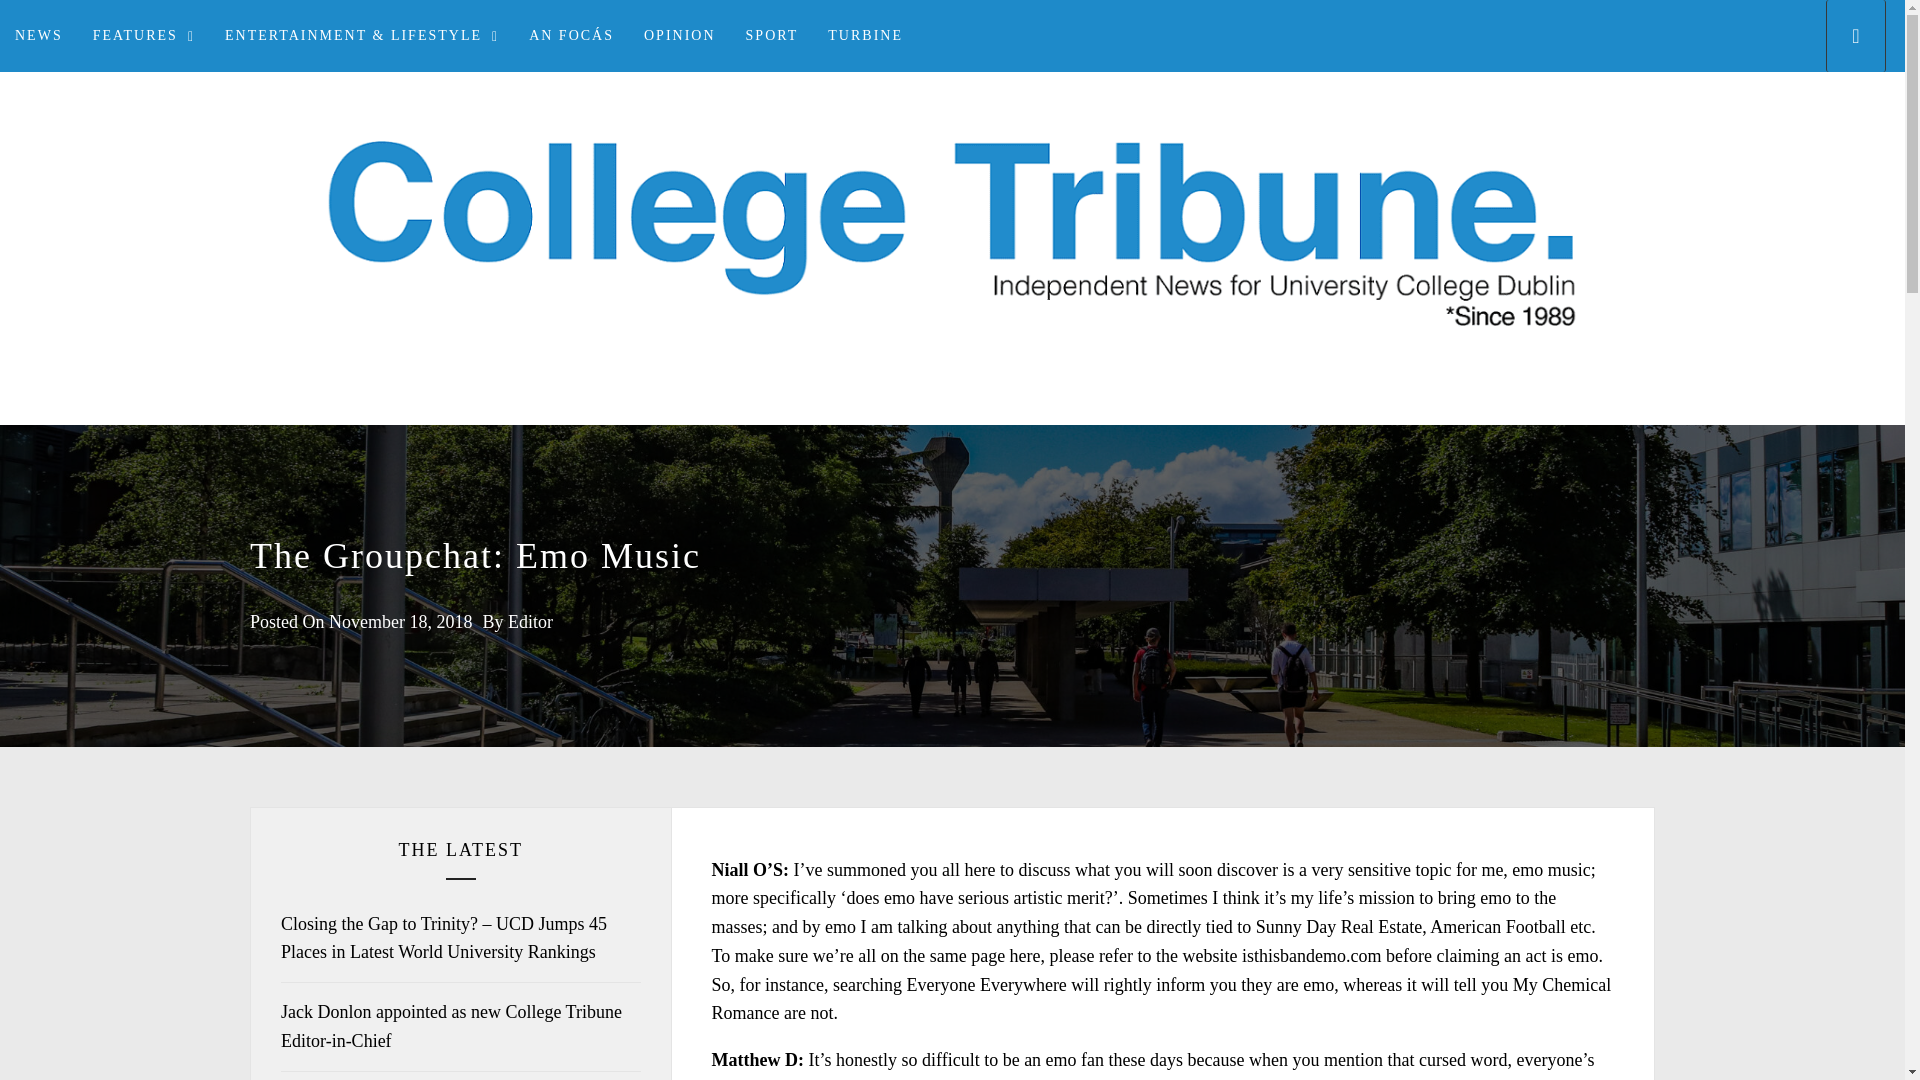 The image size is (1920, 1080). Describe the element at coordinates (772, 36) in the screenshot. I see `SPORT` at that location.